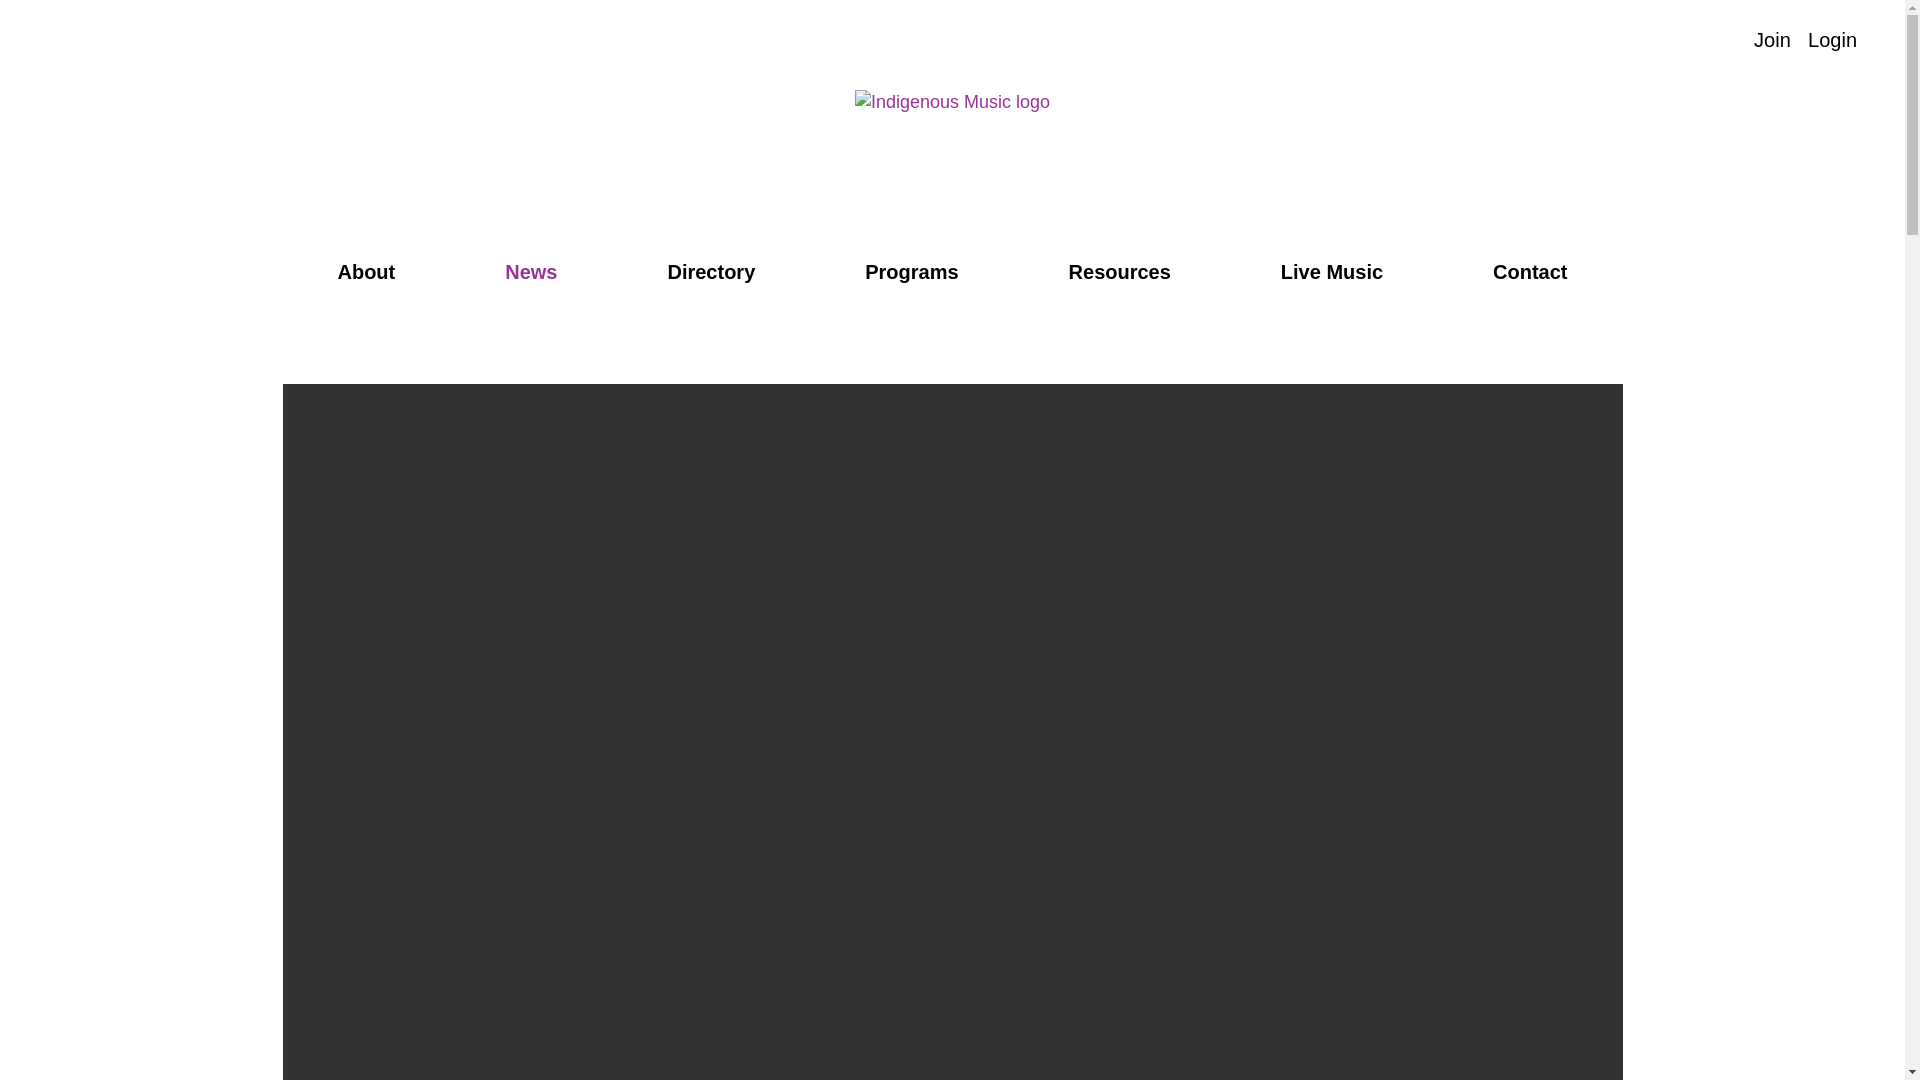 This screenshot has width=1920, height=1080. I want to click on About, so click(366, 271).